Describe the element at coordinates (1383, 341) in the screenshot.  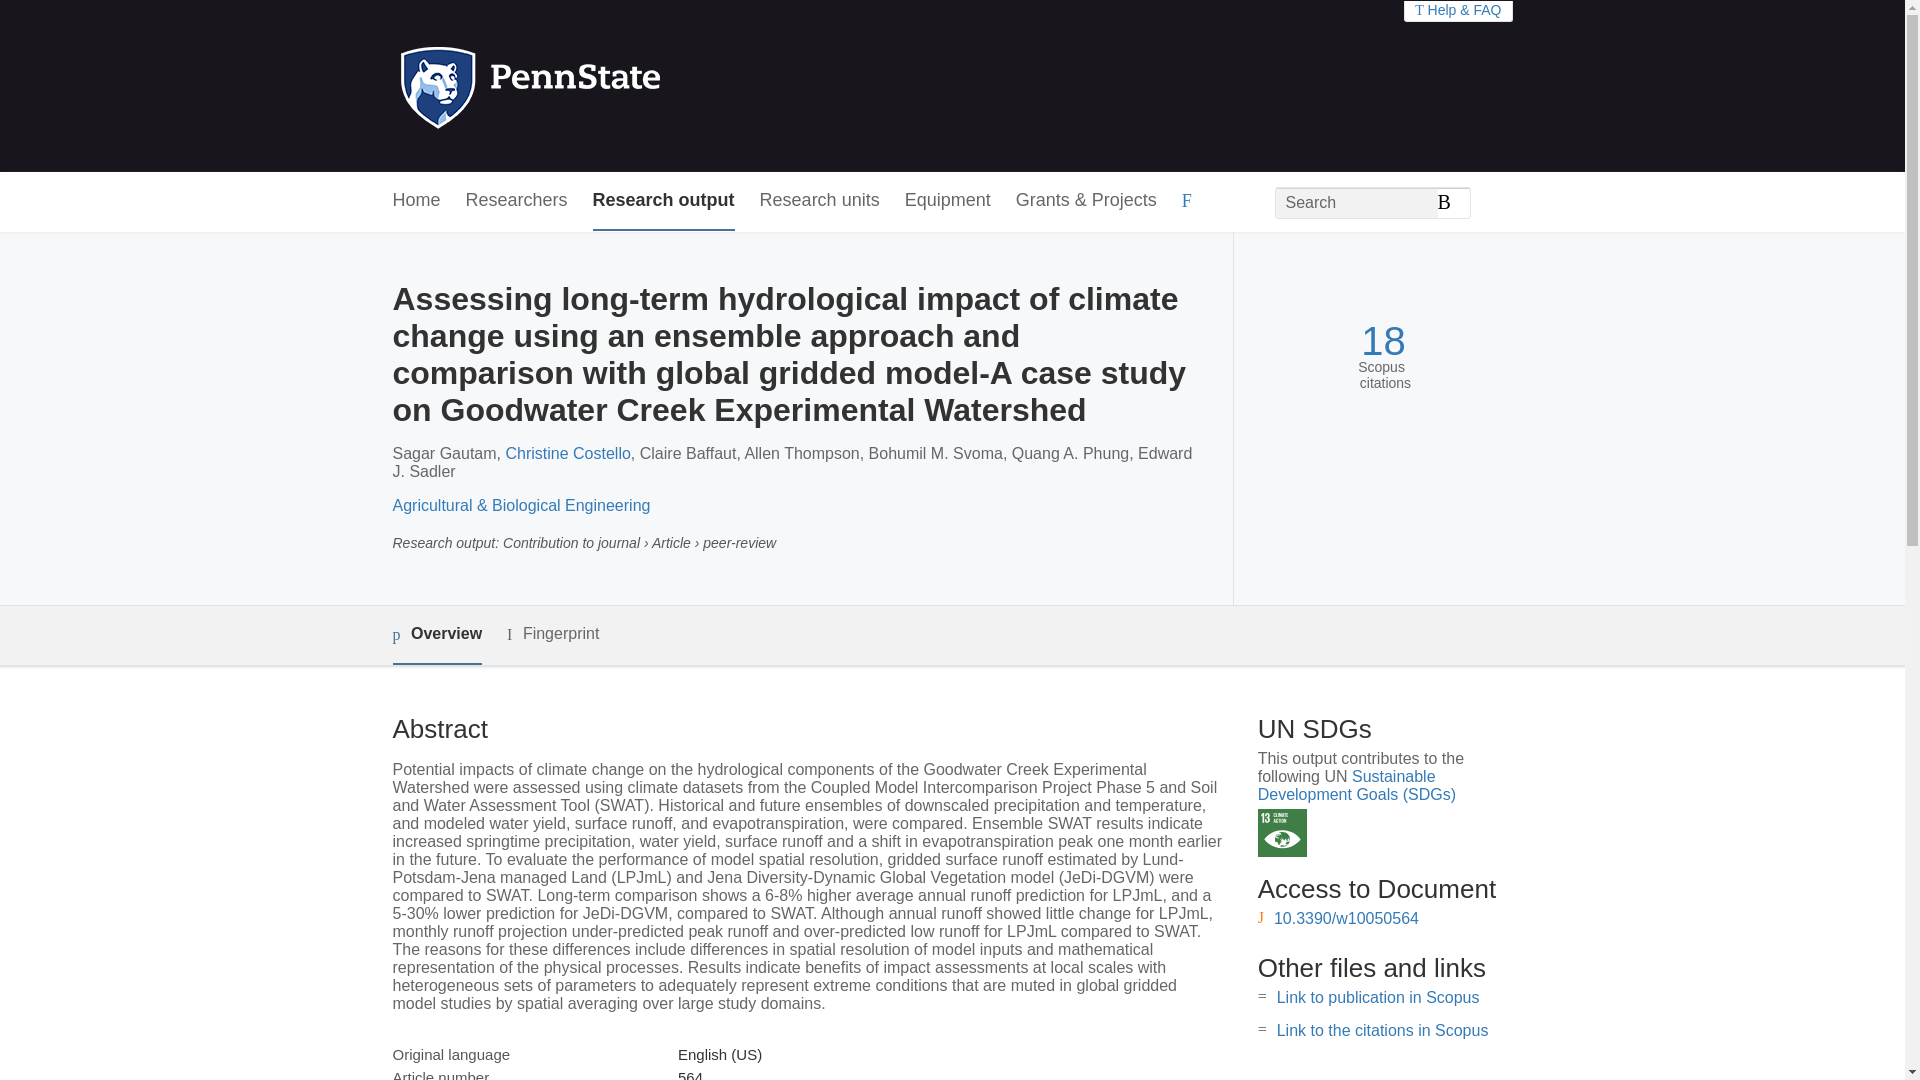
I see `18` at that location.